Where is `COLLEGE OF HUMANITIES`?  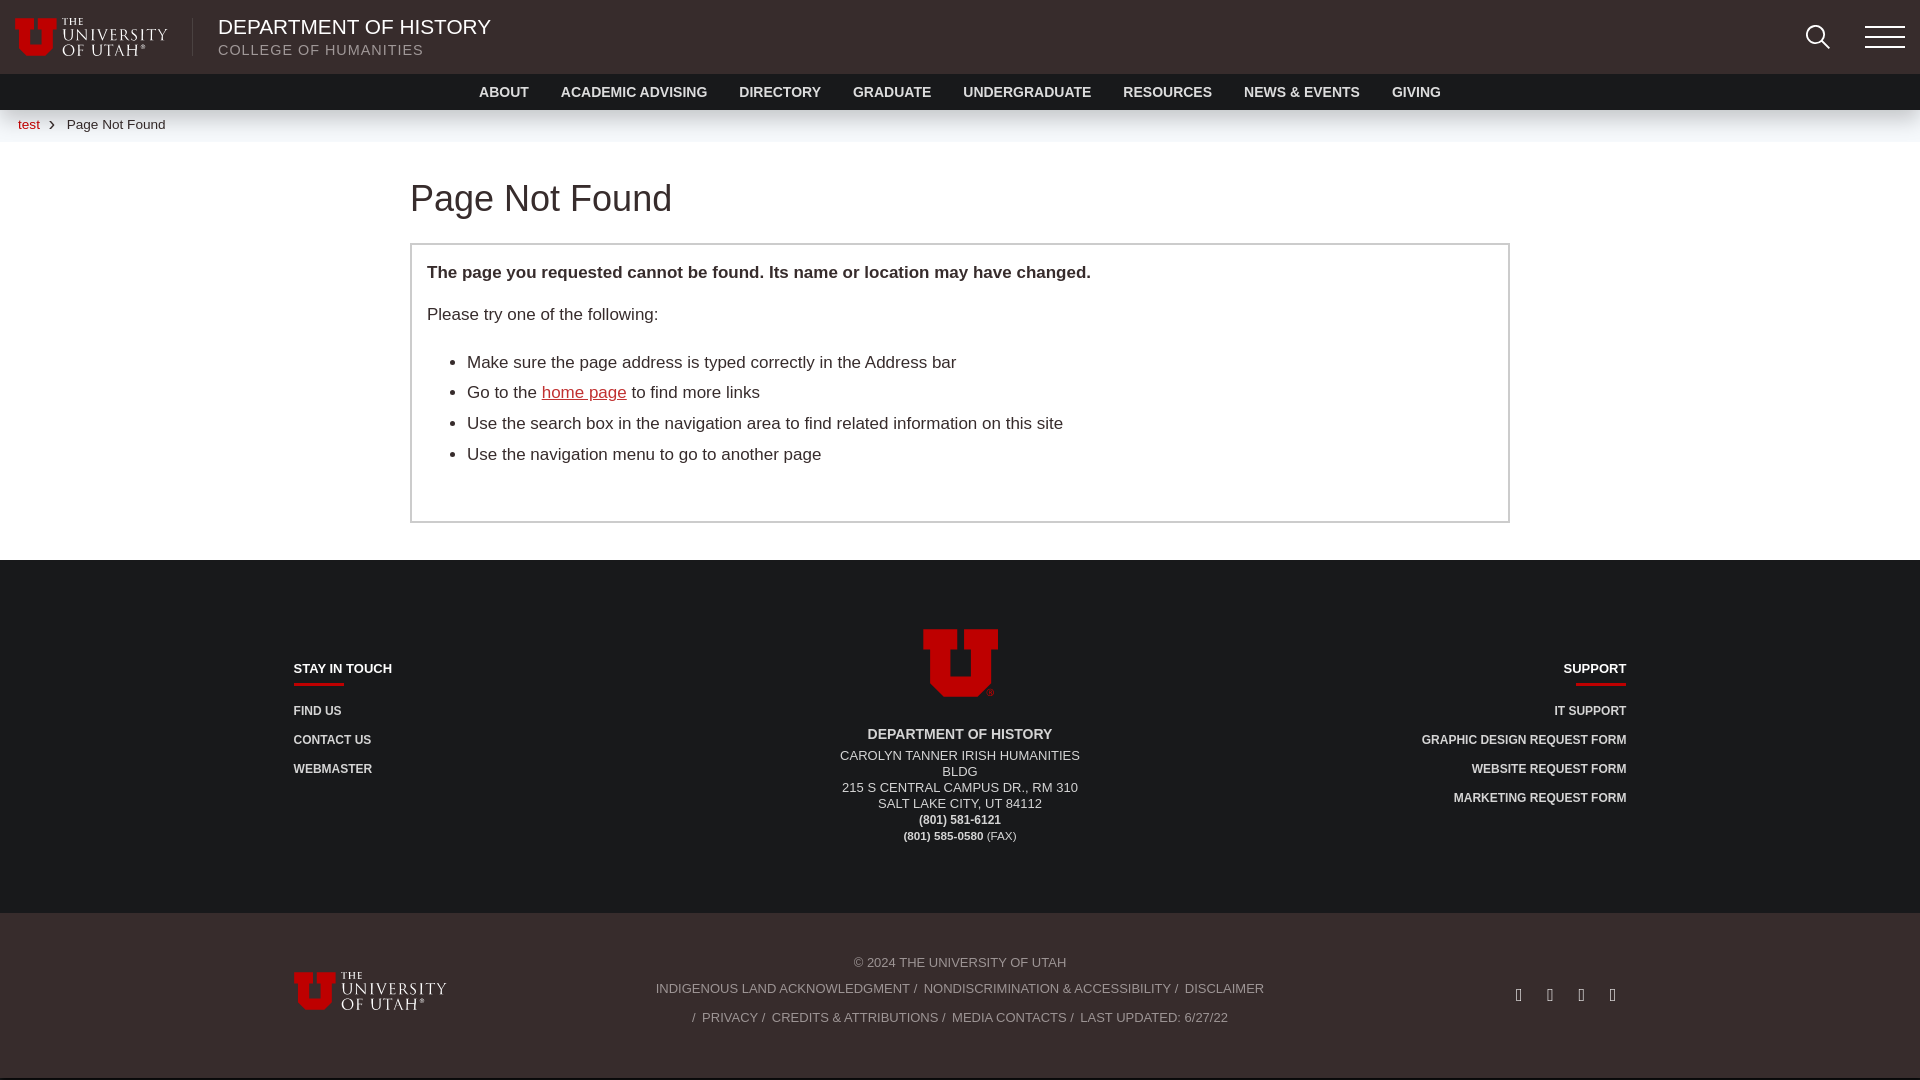
COLLEGE OF HUMANITIES is located at coordinates (321, 50).